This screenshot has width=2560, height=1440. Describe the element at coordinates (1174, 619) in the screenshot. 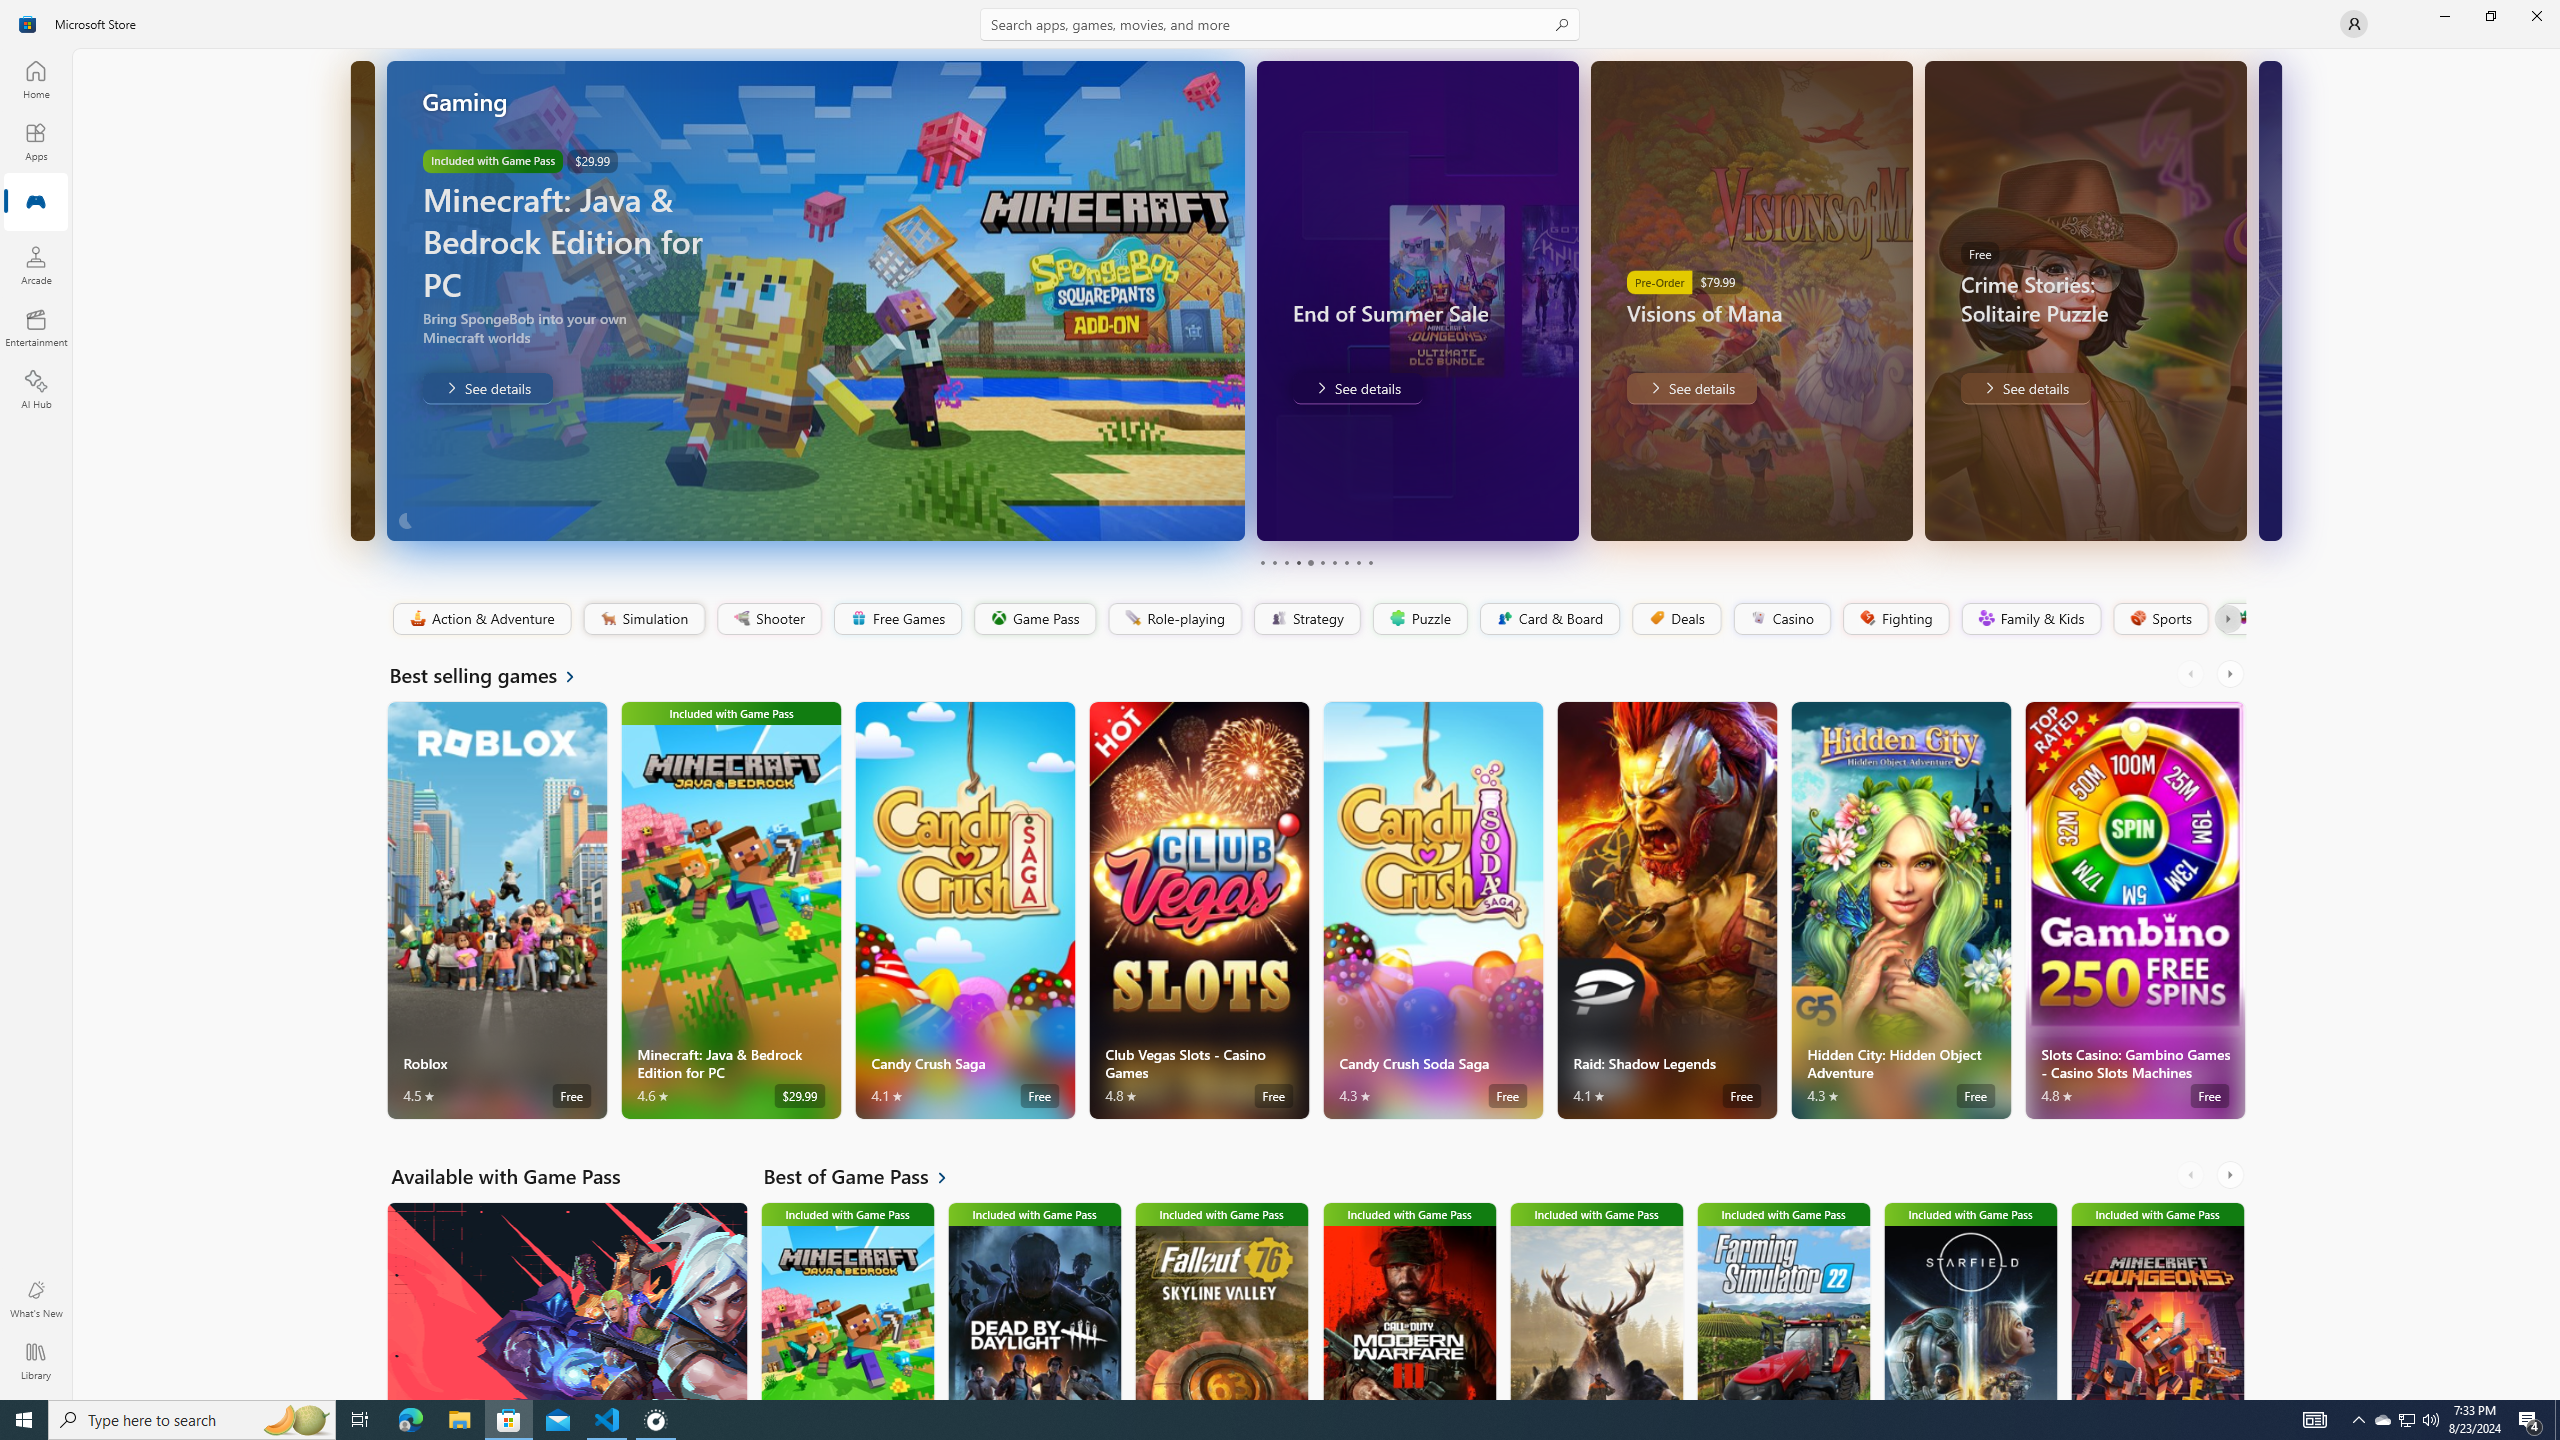

I see `Role-playing` at that location.